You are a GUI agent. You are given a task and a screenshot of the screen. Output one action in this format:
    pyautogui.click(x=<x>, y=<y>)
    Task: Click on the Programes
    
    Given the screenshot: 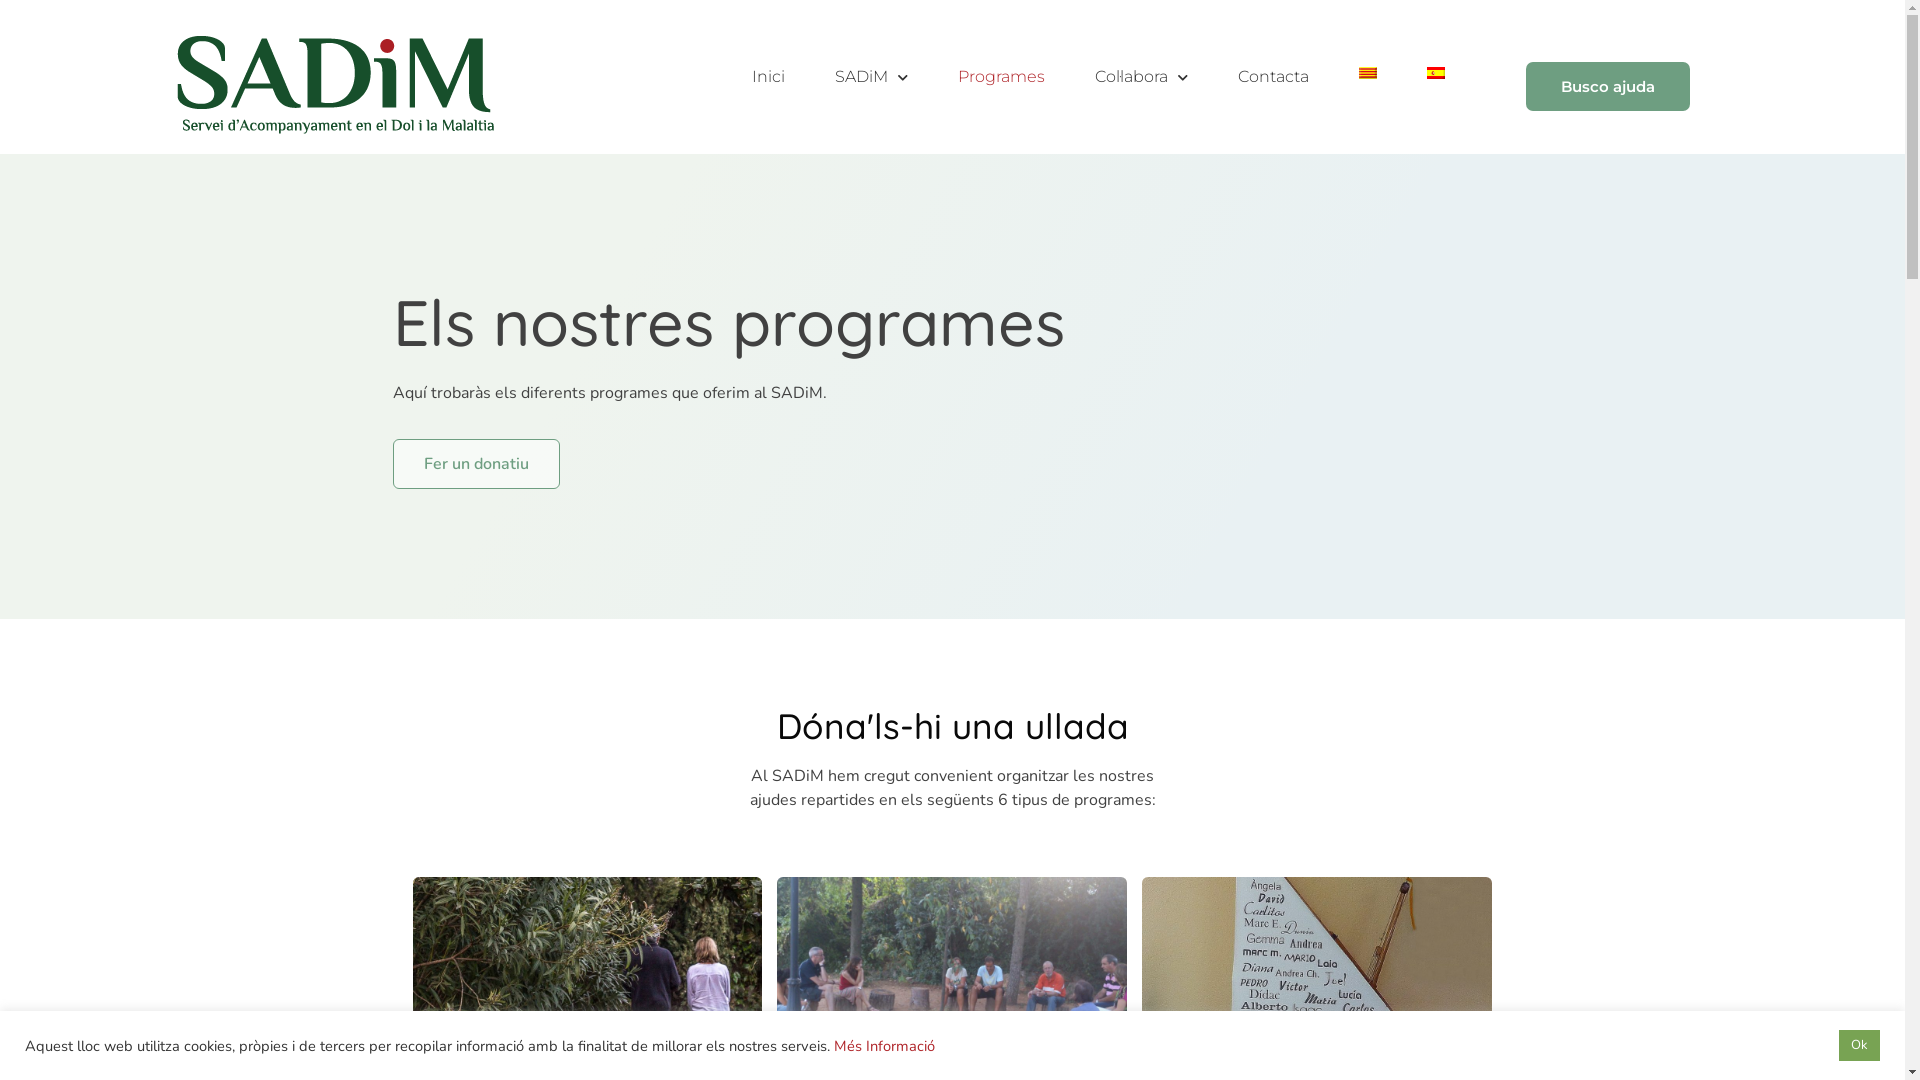 What is the action you would take?
    pyautogui.click(x=1002, y=77)
    